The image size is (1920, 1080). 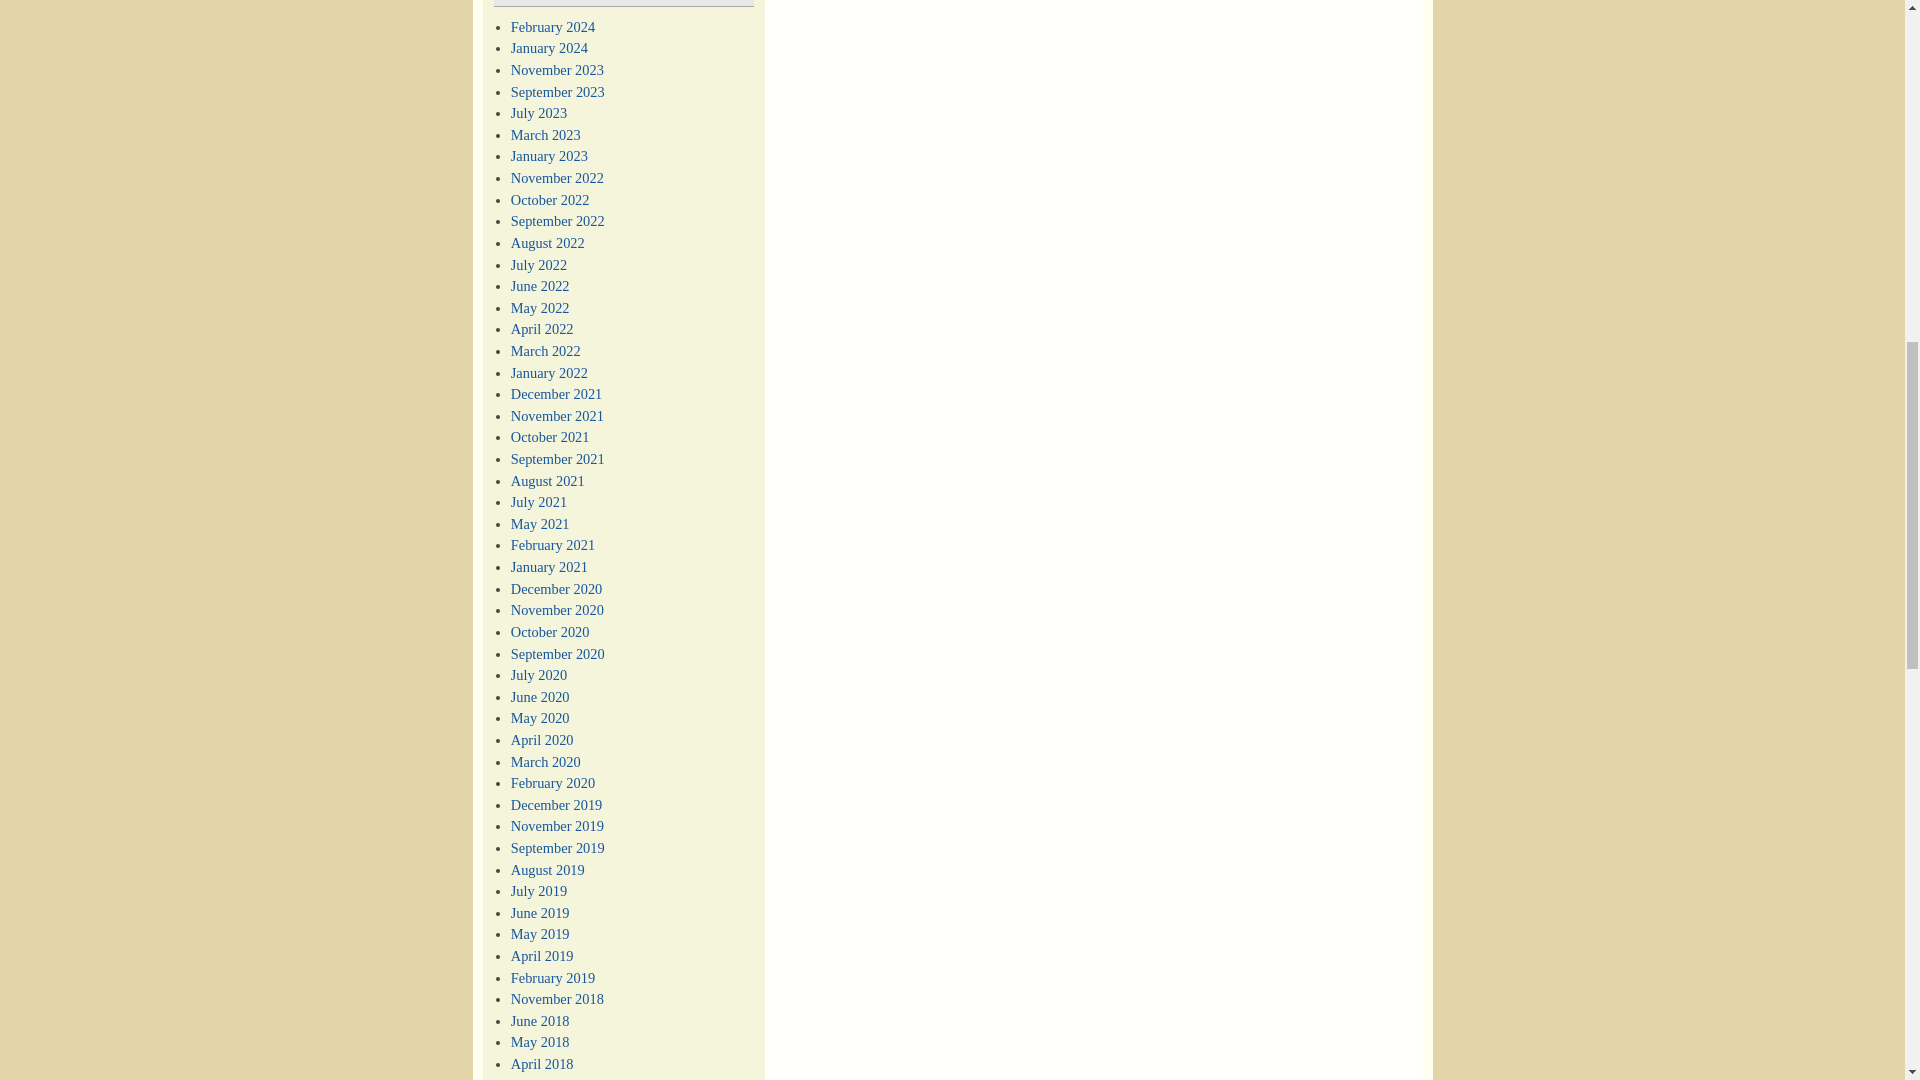 What do you see at coordinates (540, 285) in the screenshot?
I see `June 2022` at bounding box center [540, 285].